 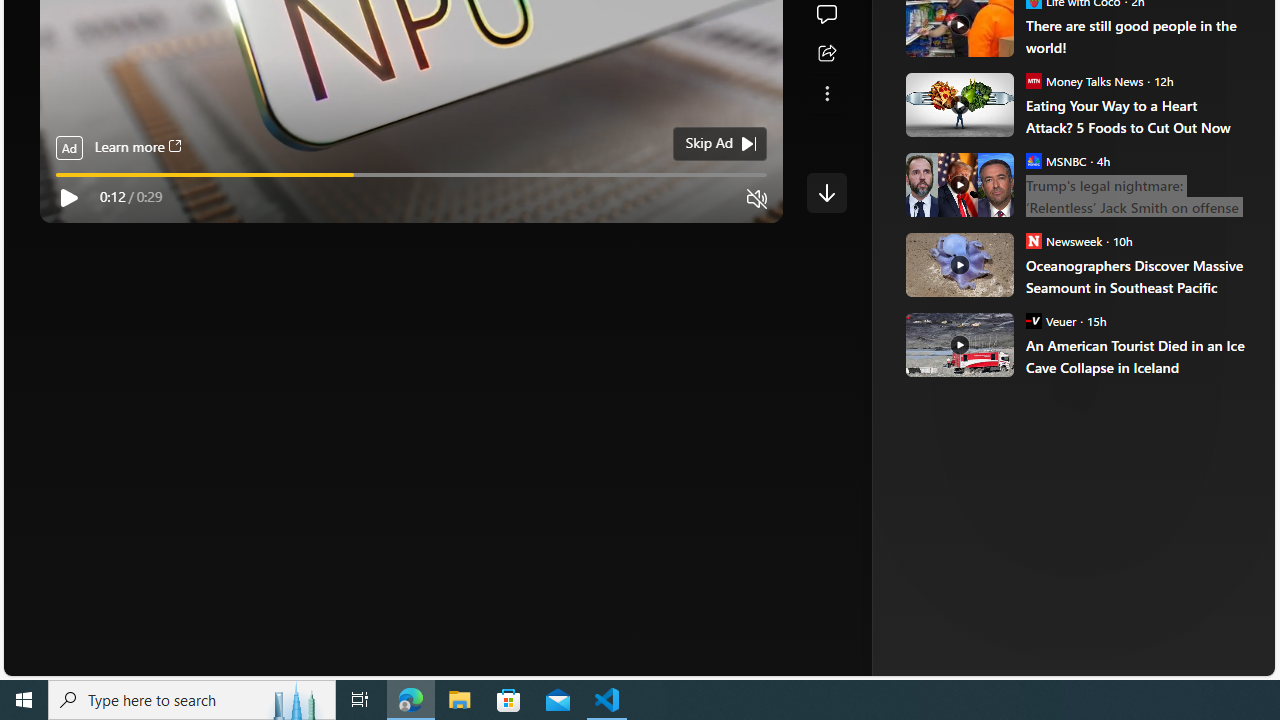 I want to click on Eating Your Way to a Heart Attack? 5 Foods to Cut Out Now, so click(x=958, y=104).